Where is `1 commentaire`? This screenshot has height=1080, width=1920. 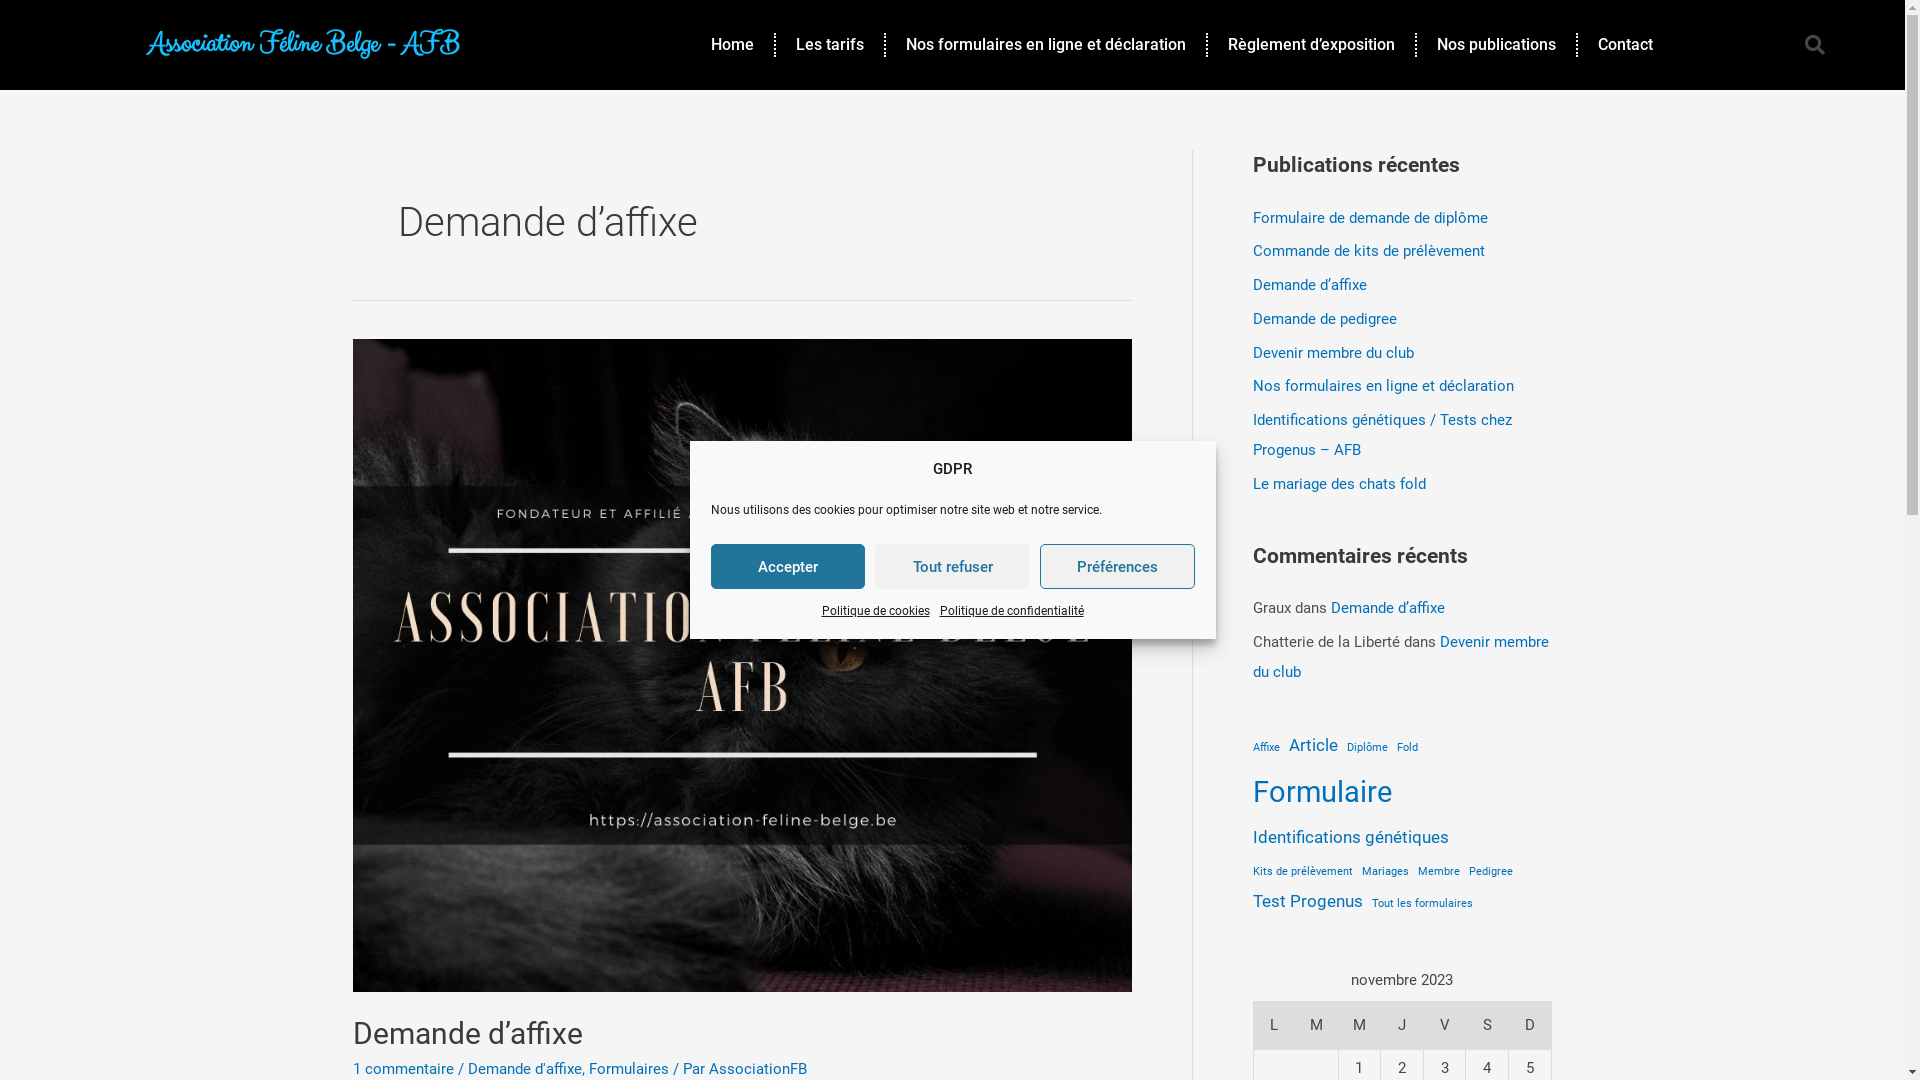
1 commentaire is located at coordinates (402, 1069).